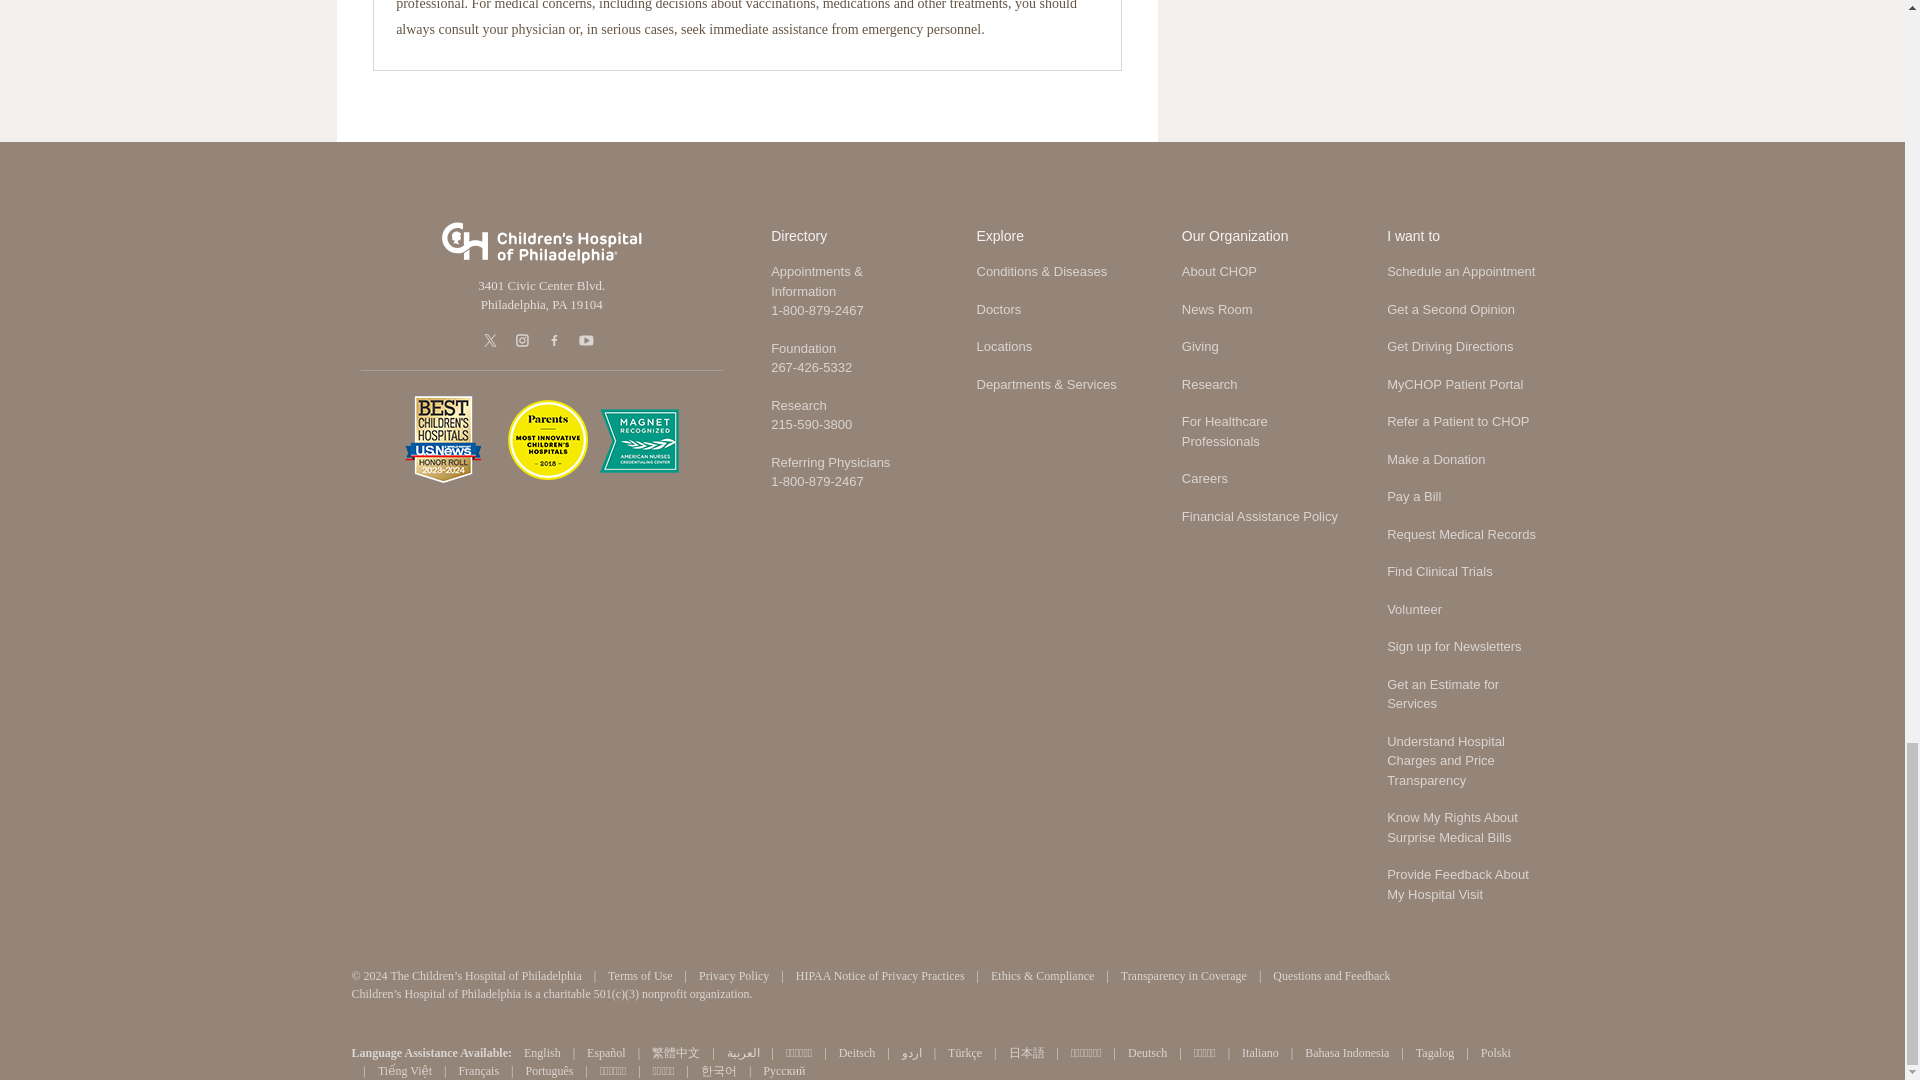  Describe the element at coordinates (556, 340) in the screenshot. I see `Facebook` at that location.